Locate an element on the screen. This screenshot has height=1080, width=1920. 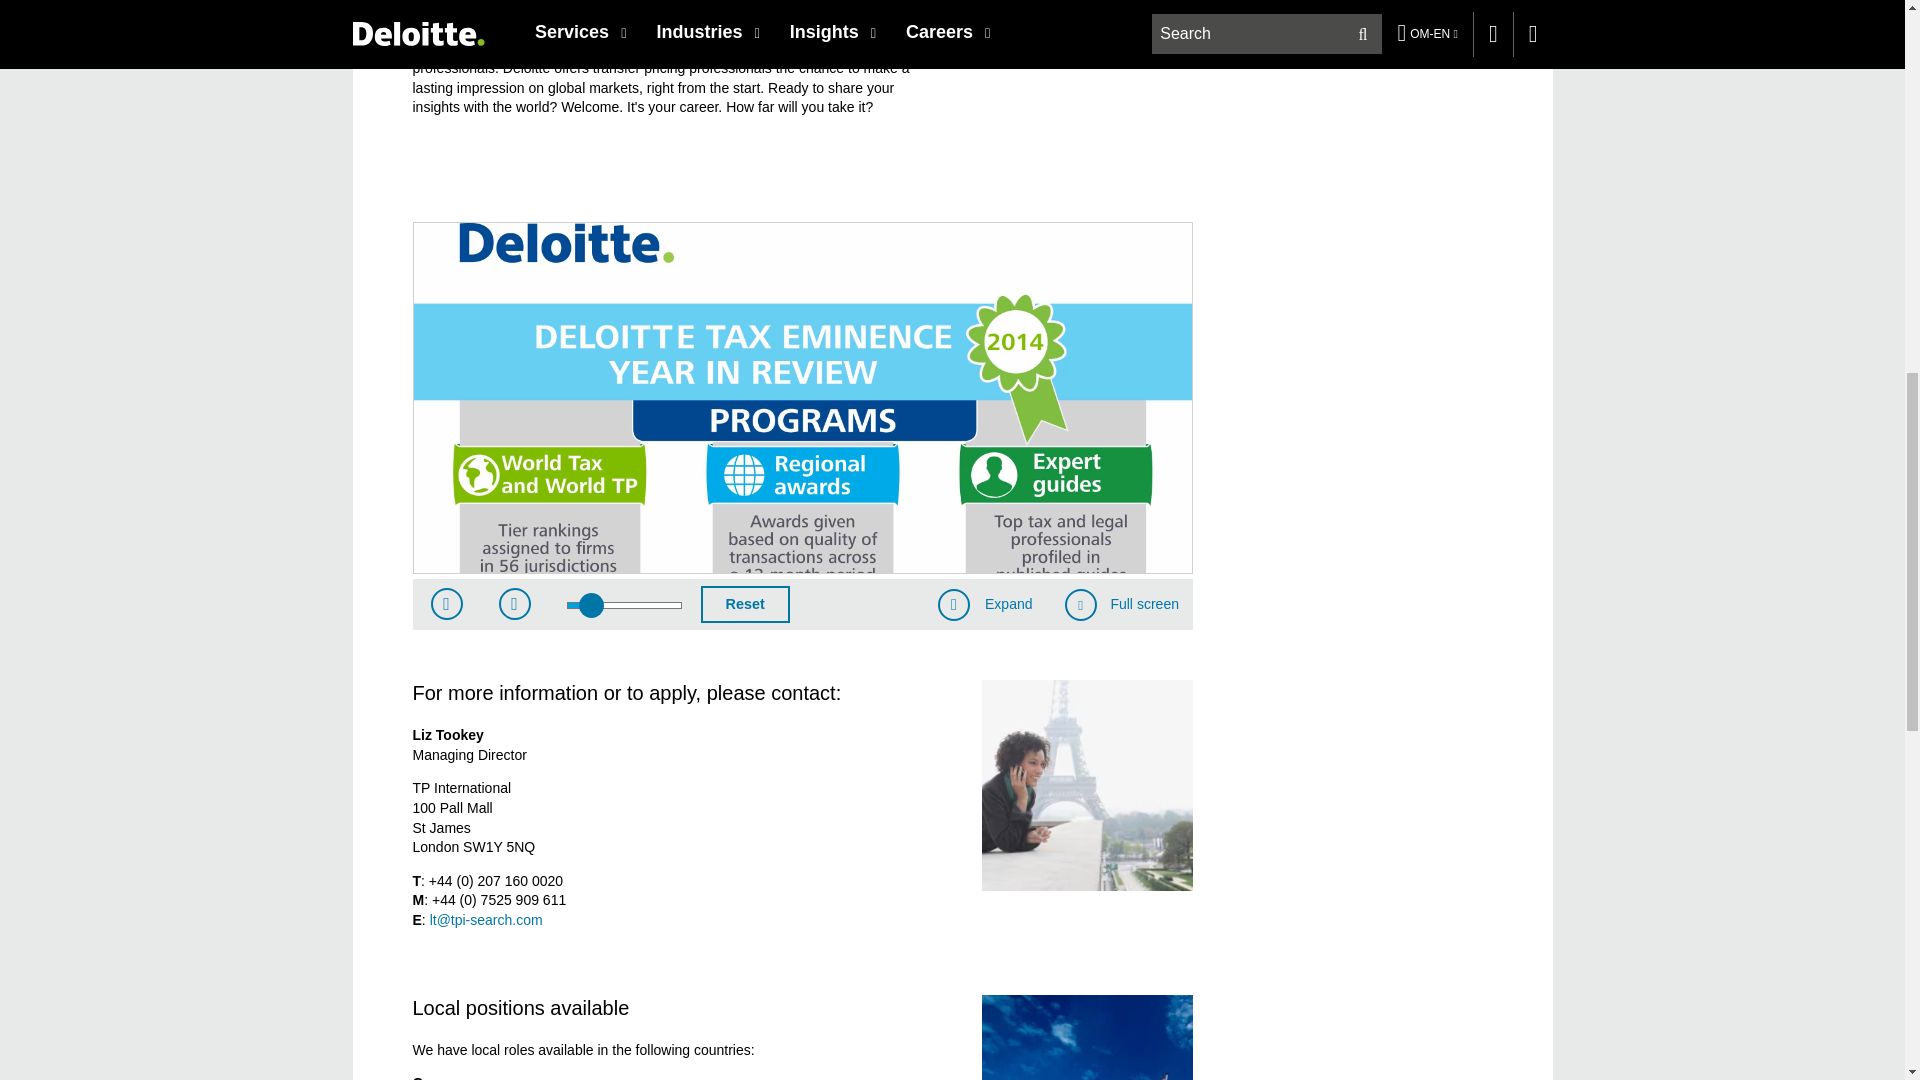
Expand is located at coordinates (984, 604).